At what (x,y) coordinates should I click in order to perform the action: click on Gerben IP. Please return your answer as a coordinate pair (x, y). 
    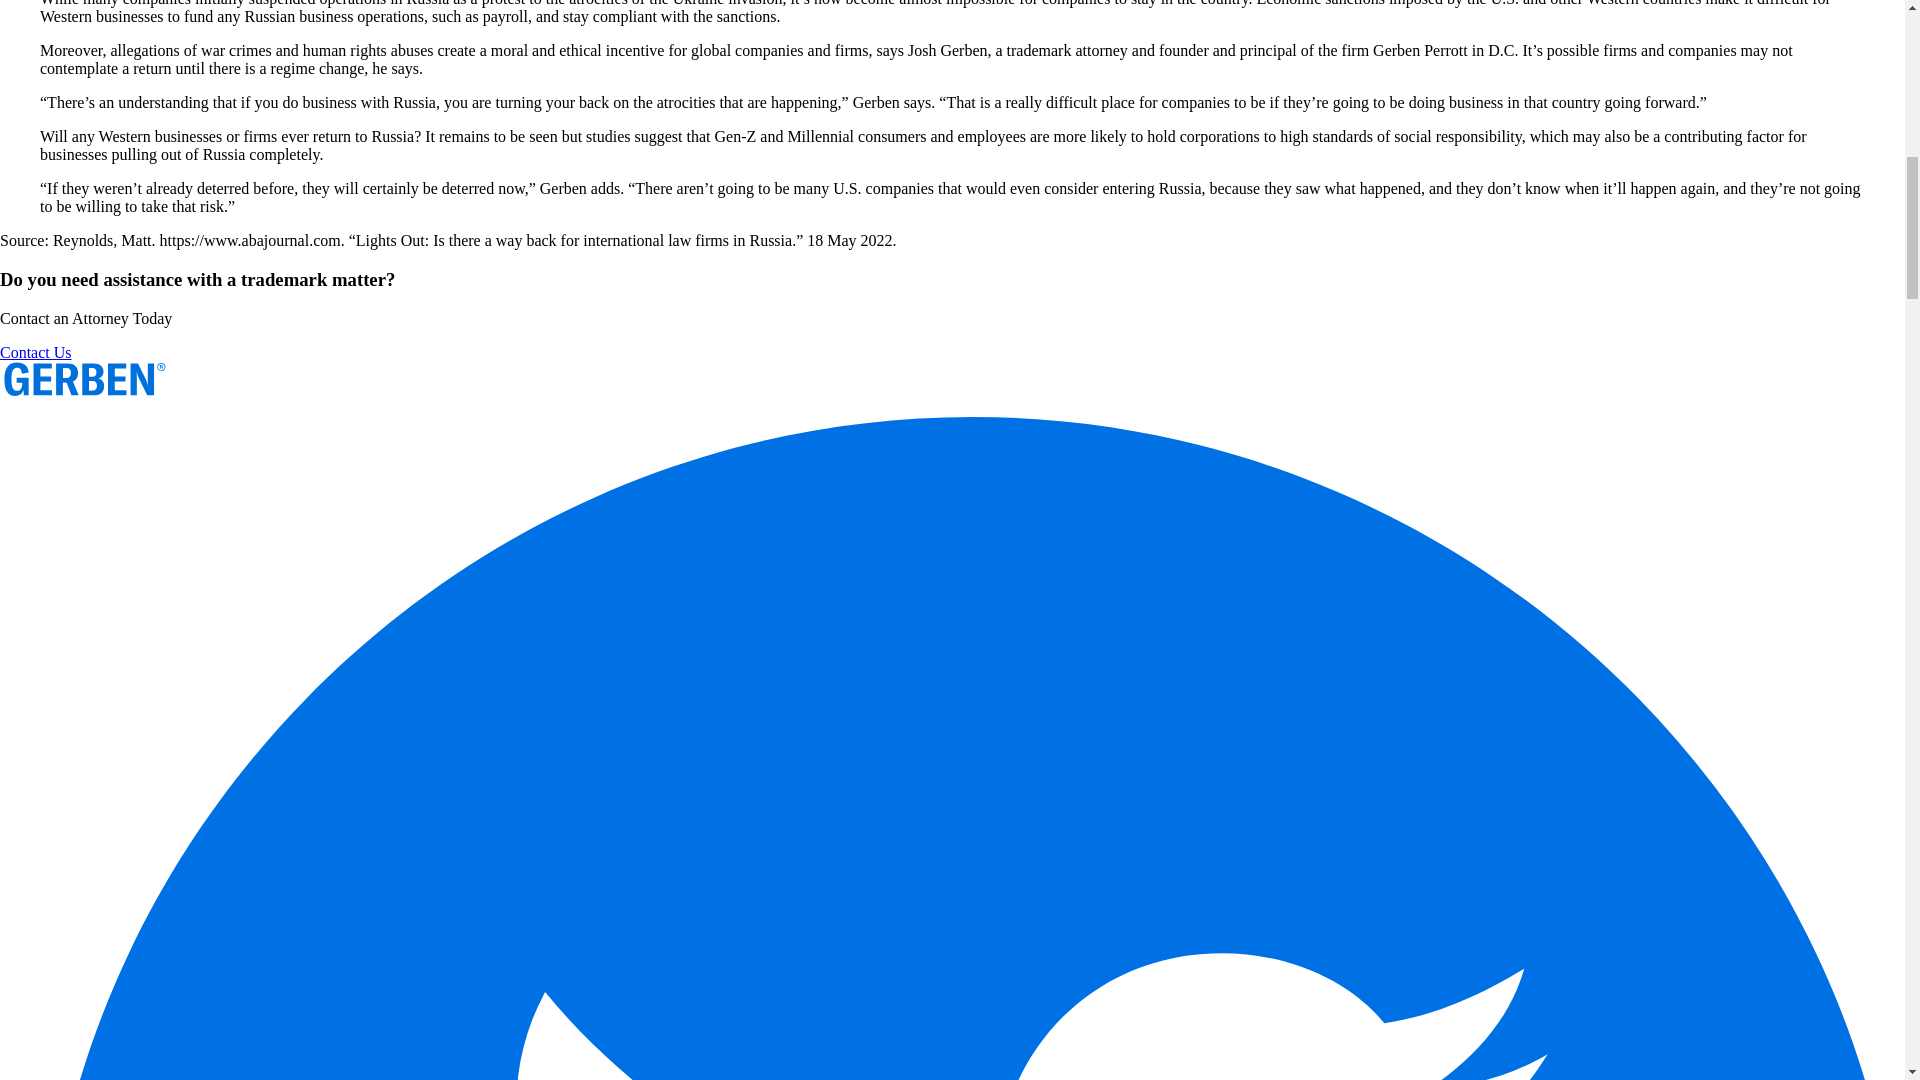
    Looking at the image, I should click on (85, 391).